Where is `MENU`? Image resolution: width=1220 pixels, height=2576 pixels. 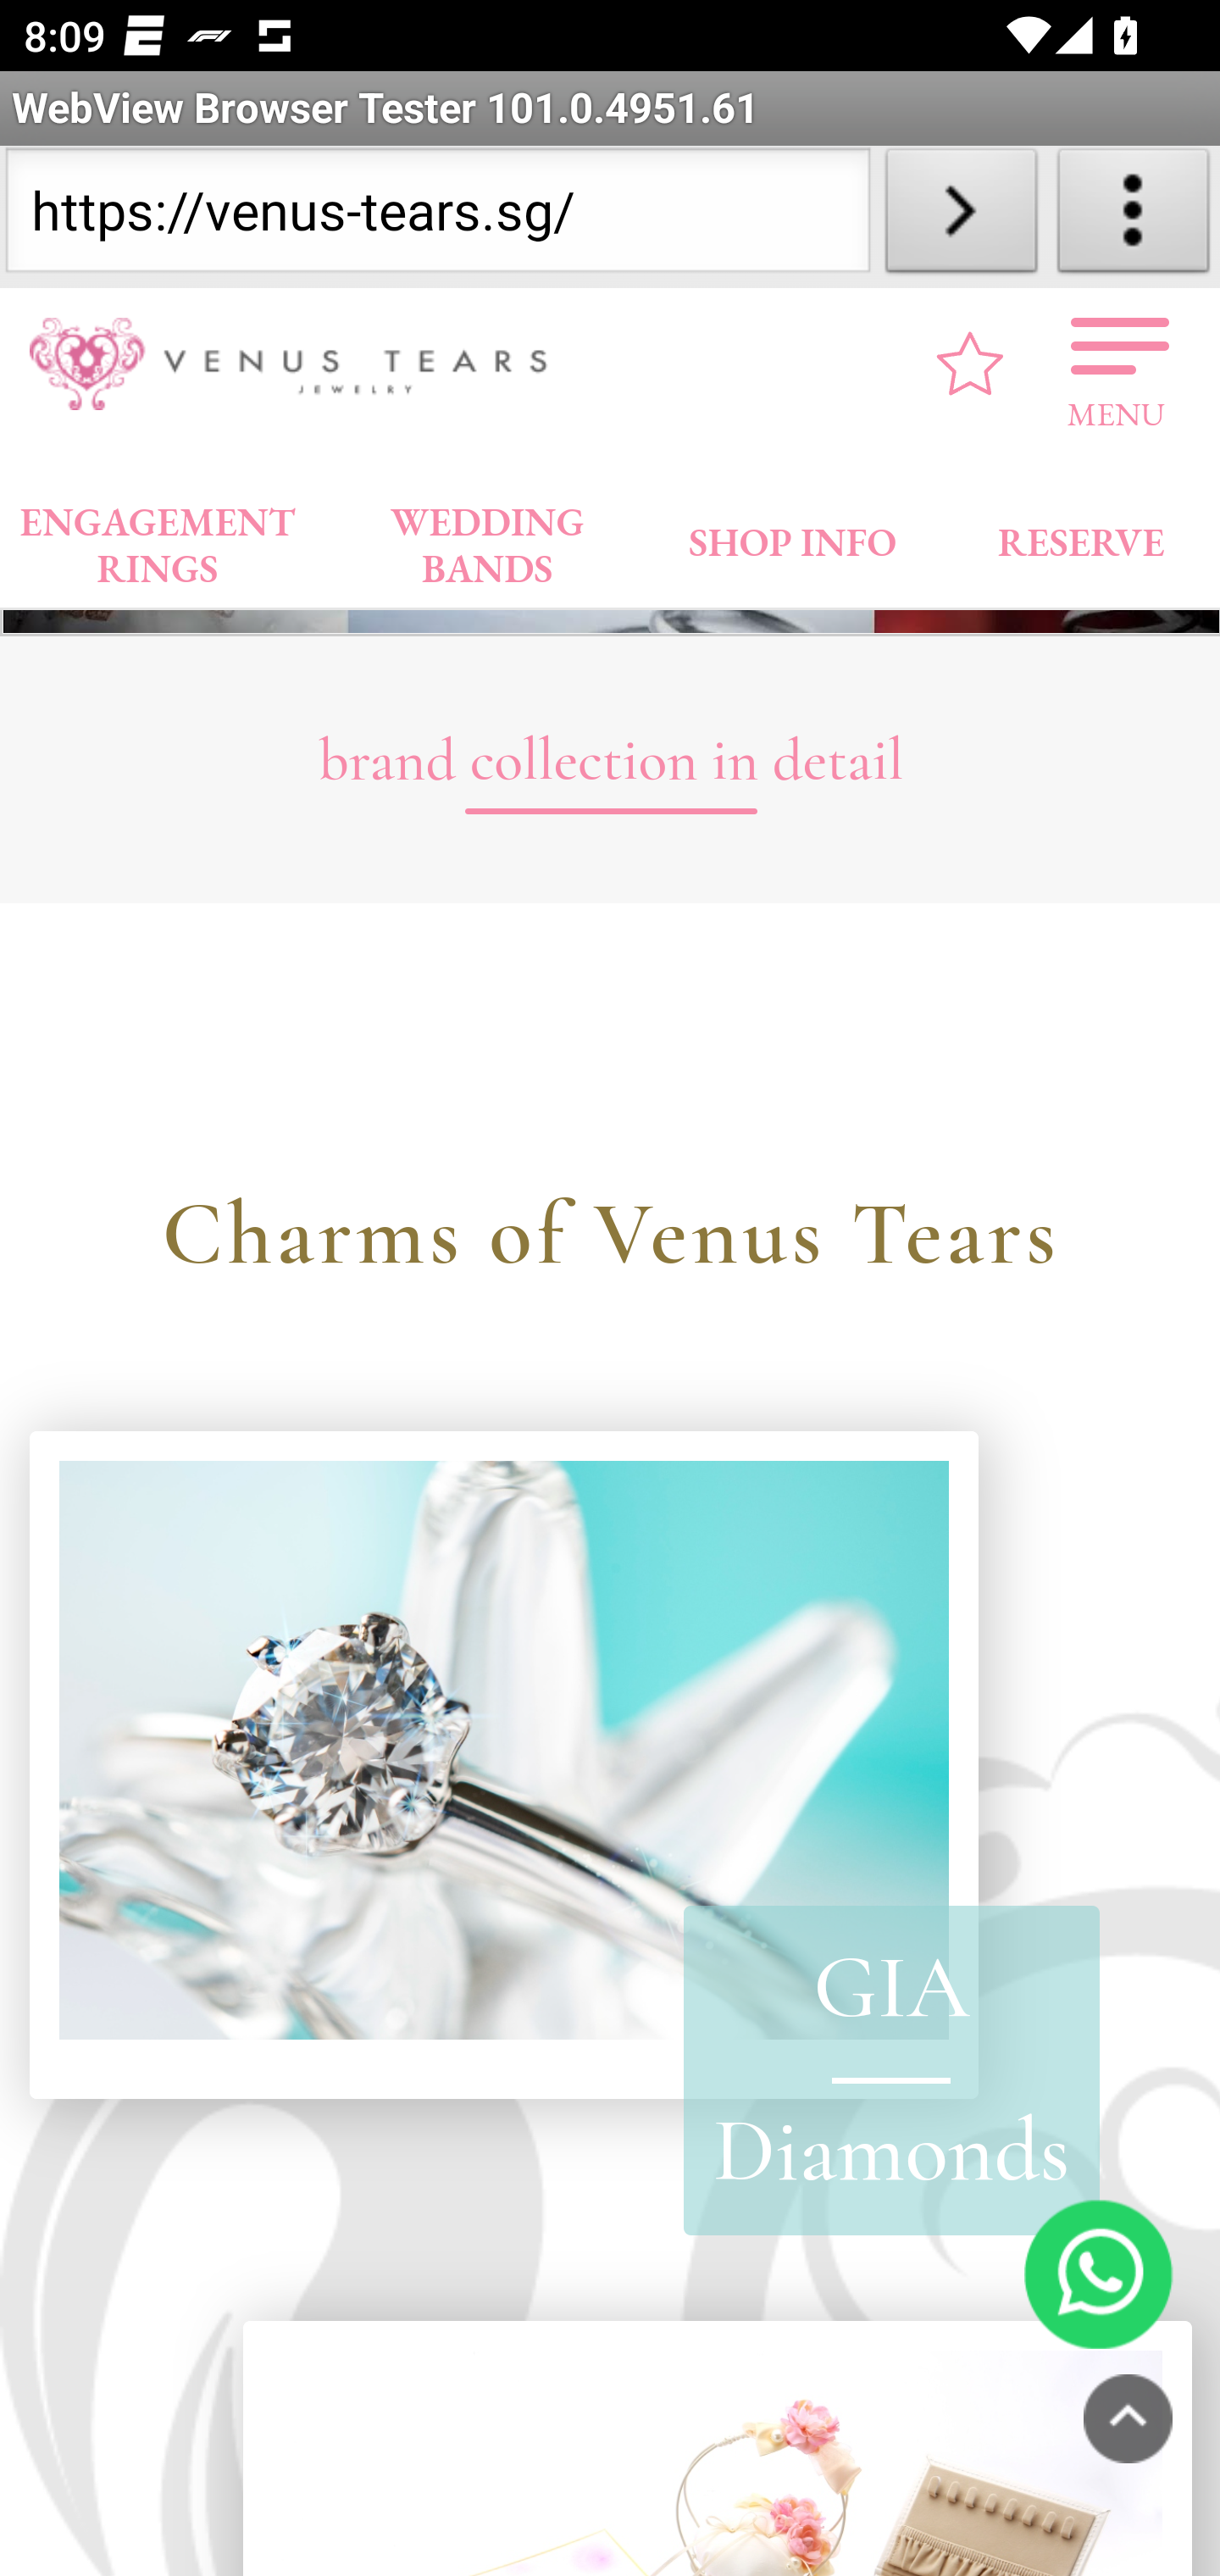
MENU is located at coordinates (1117, 366).